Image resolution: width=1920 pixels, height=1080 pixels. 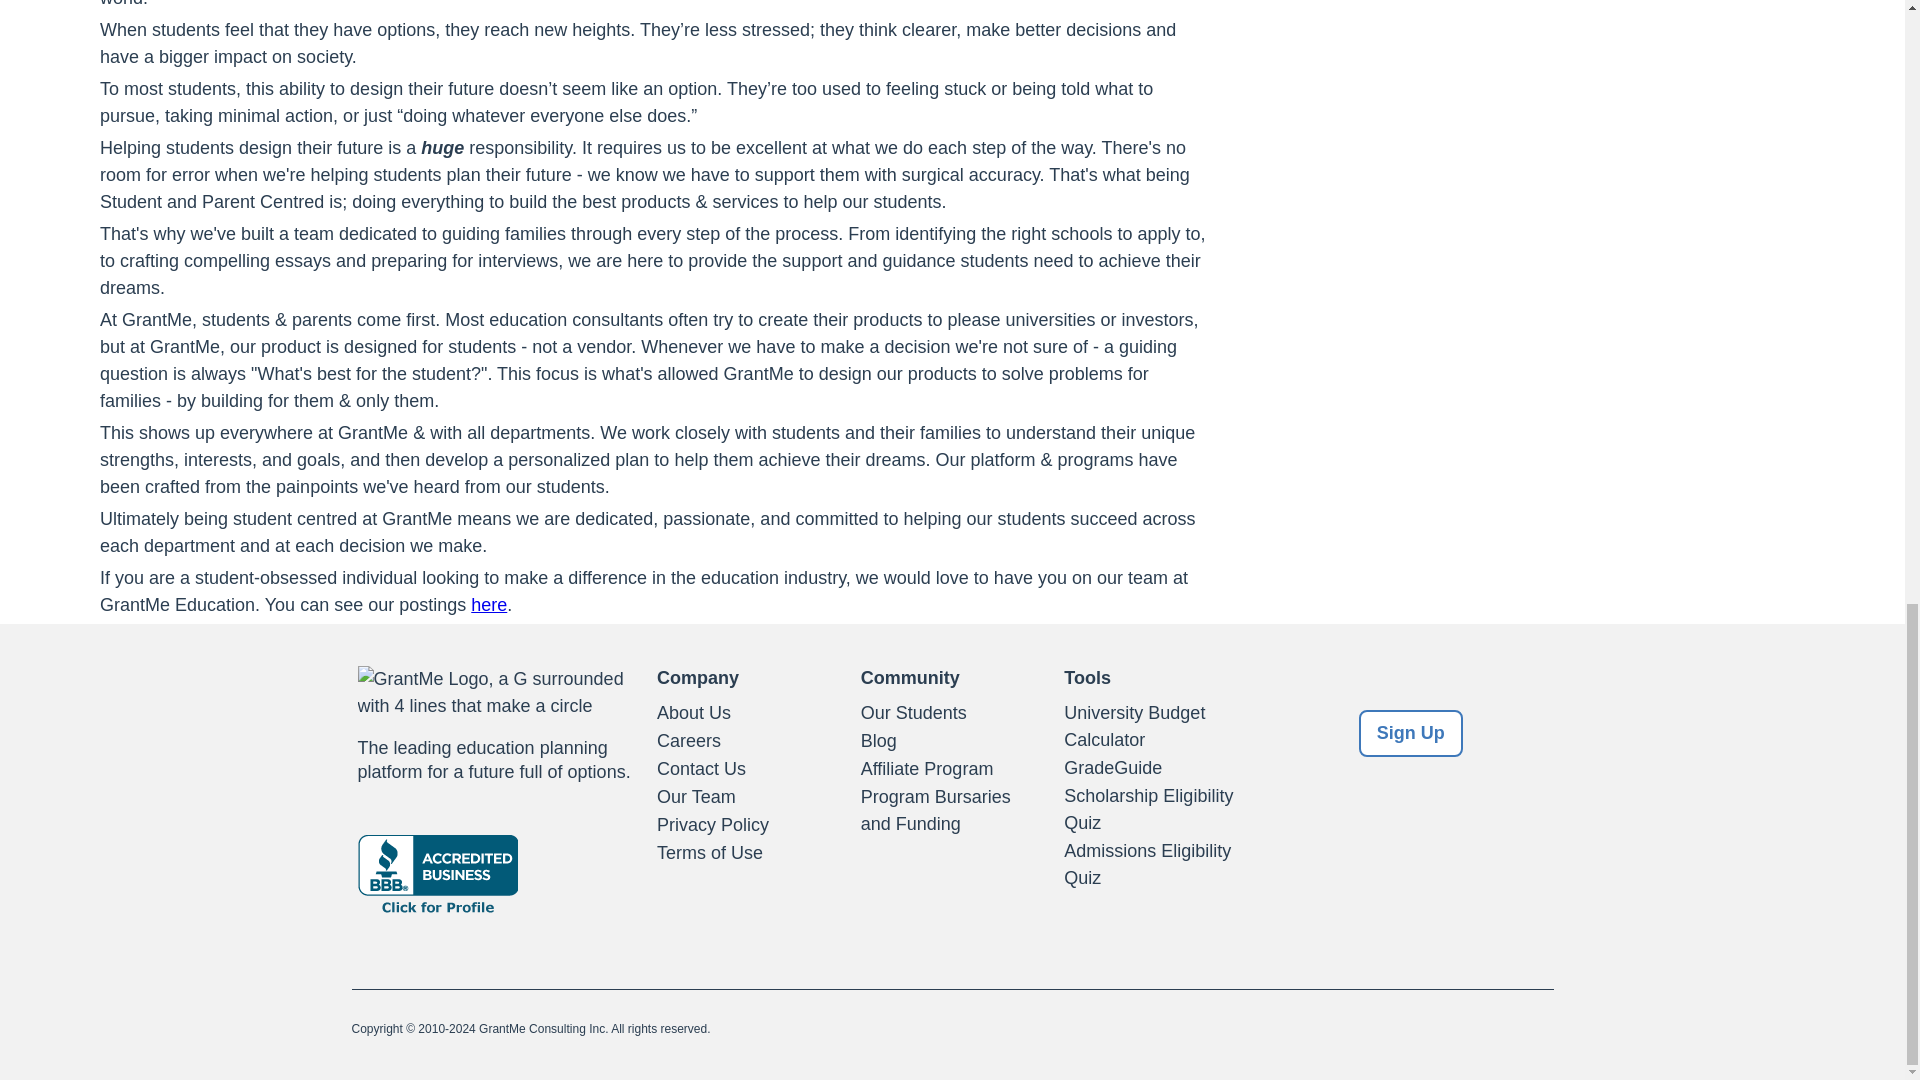 I want to click on Contact Us, so click(x=748, y=770).